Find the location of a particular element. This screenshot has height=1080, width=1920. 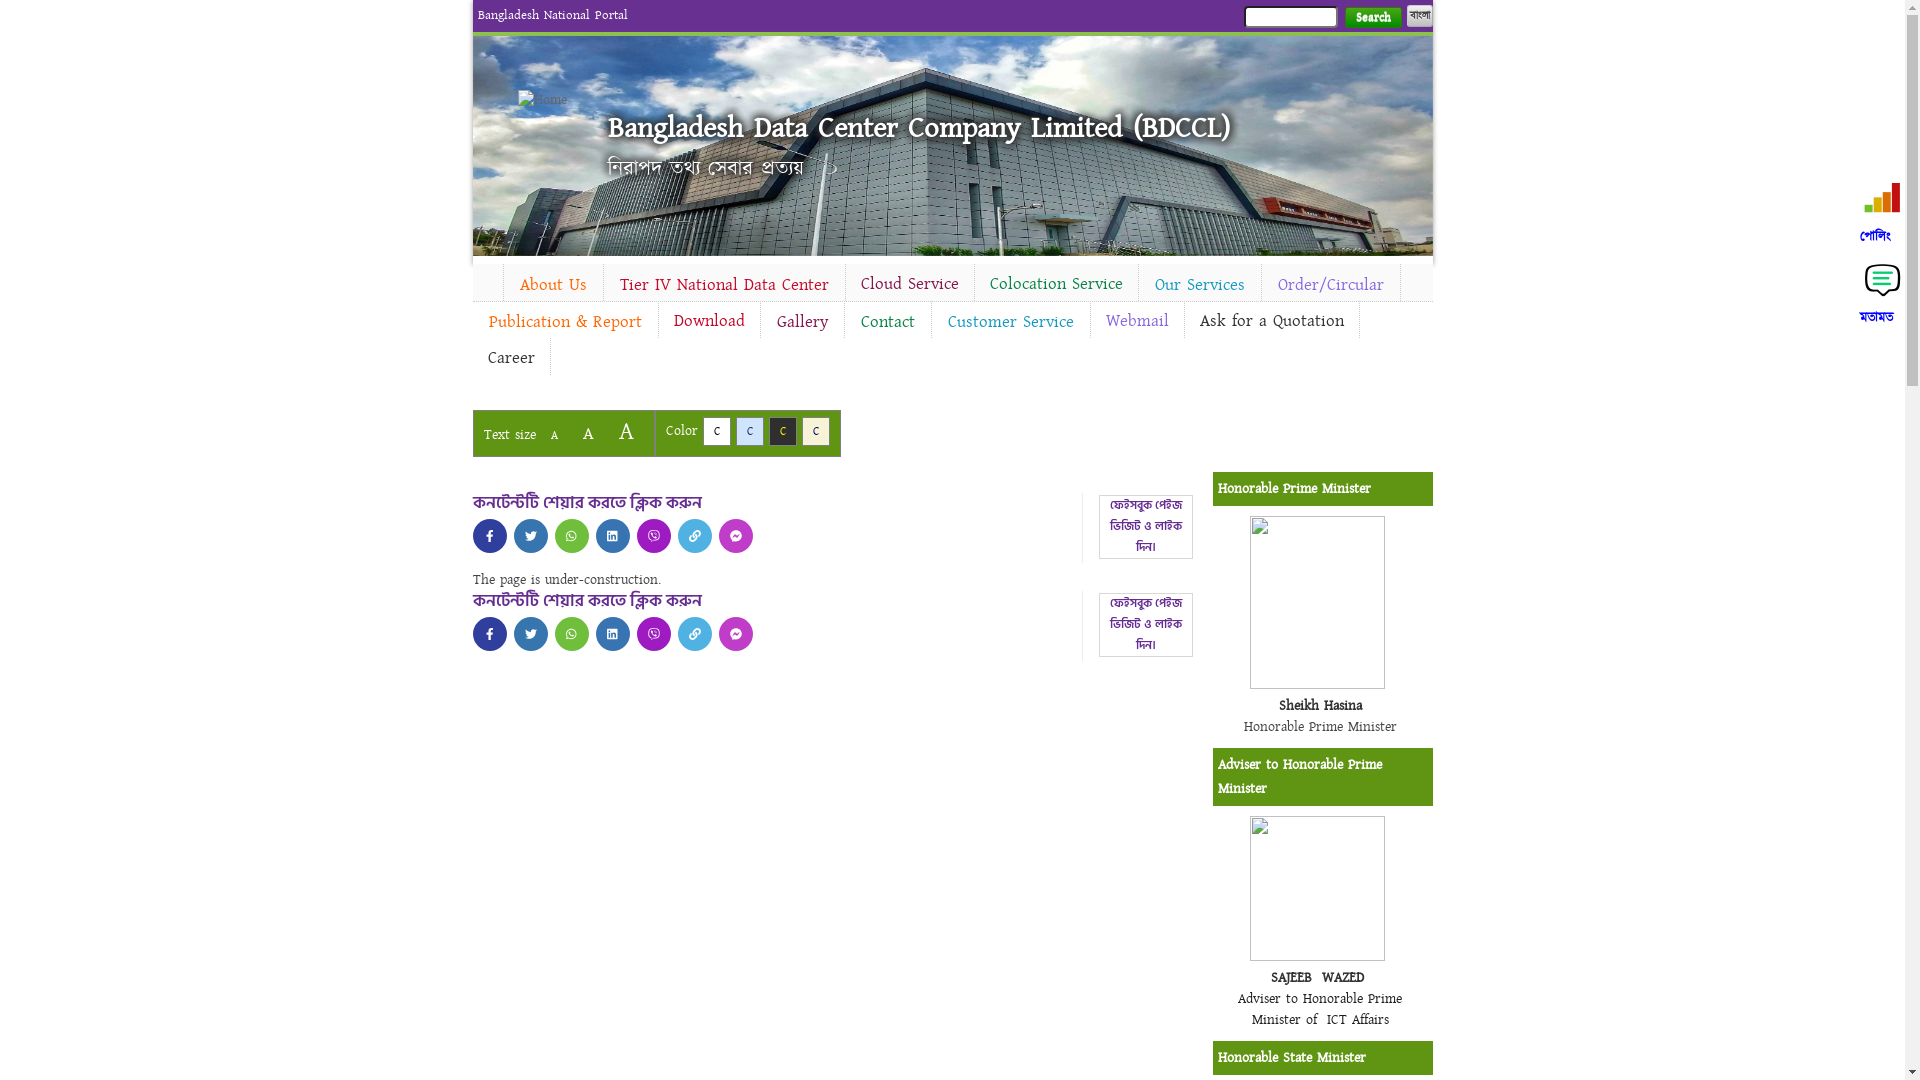

Contact is located at coordinates (887, 322).